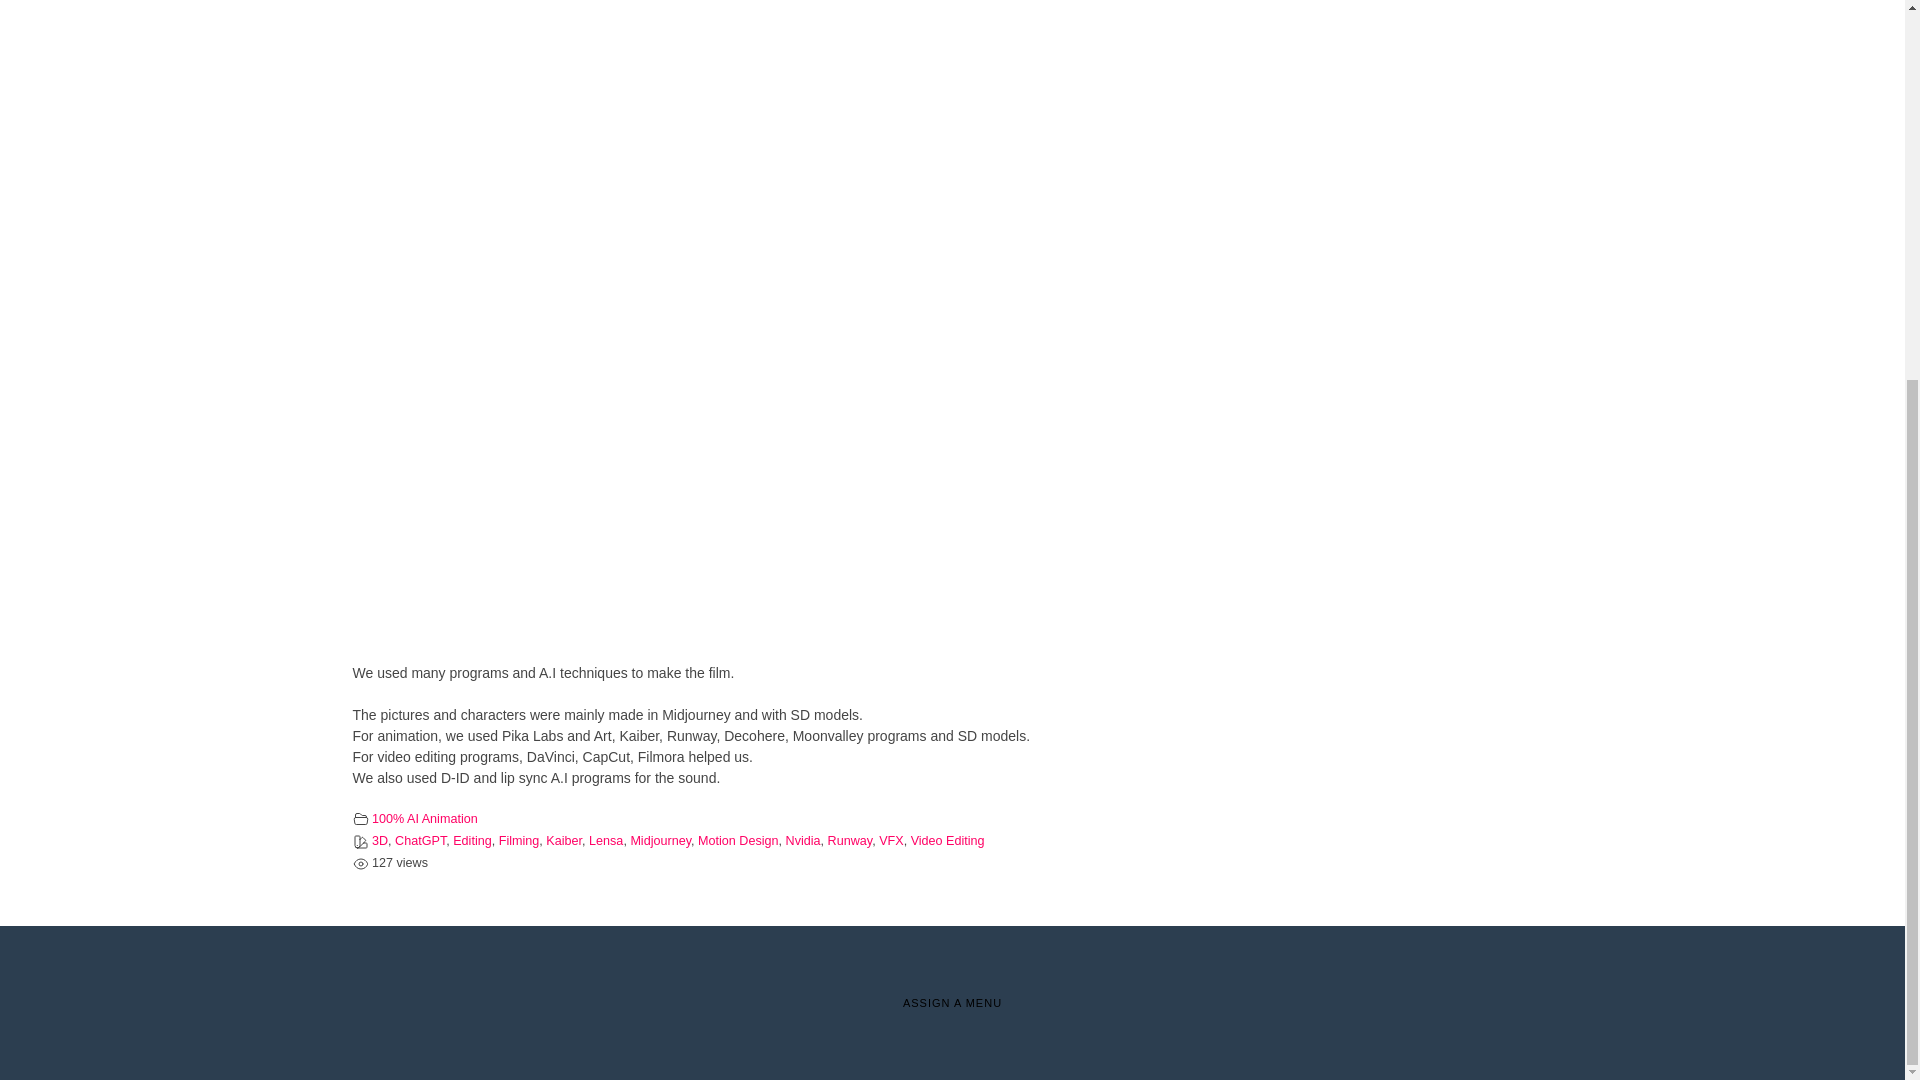  I want to click on Midjourney, so click(660, 840).